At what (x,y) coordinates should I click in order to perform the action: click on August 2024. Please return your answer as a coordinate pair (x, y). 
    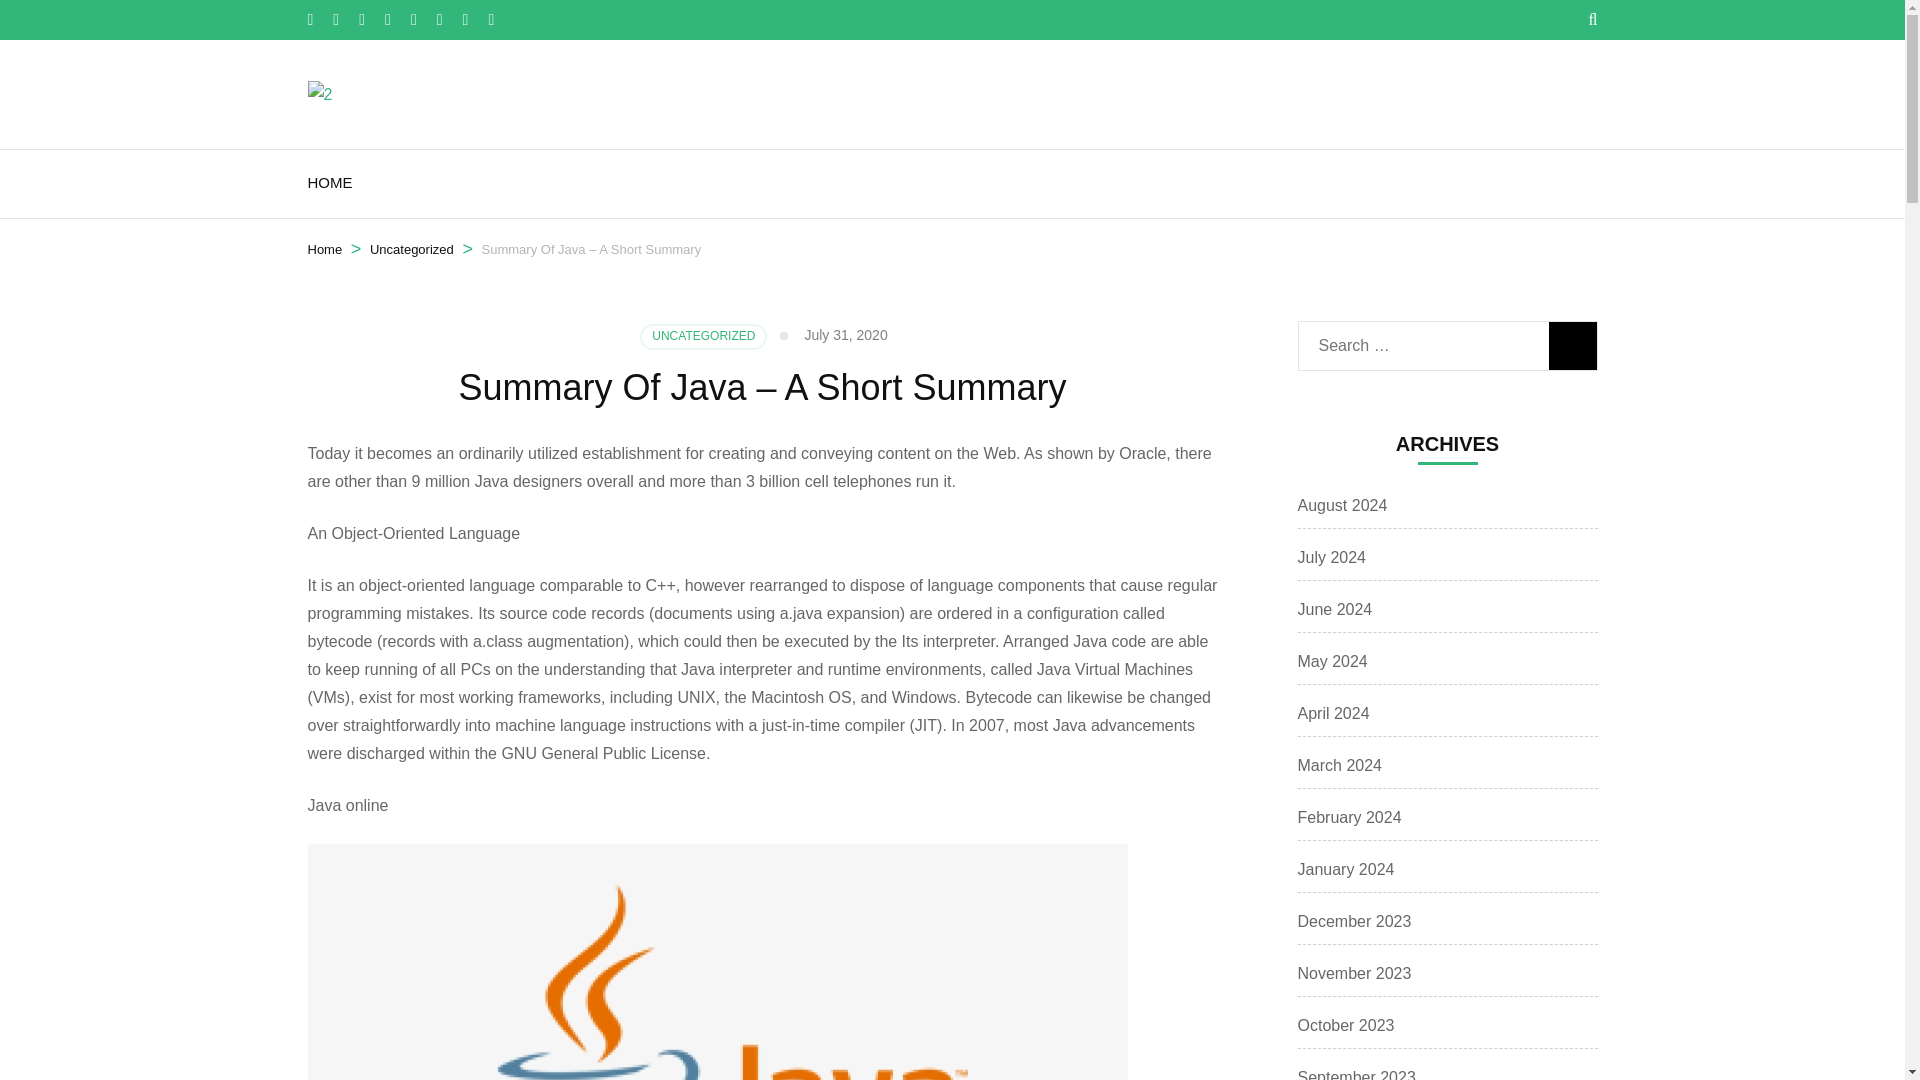
    Looking at the image, I should click on (1342, 505).